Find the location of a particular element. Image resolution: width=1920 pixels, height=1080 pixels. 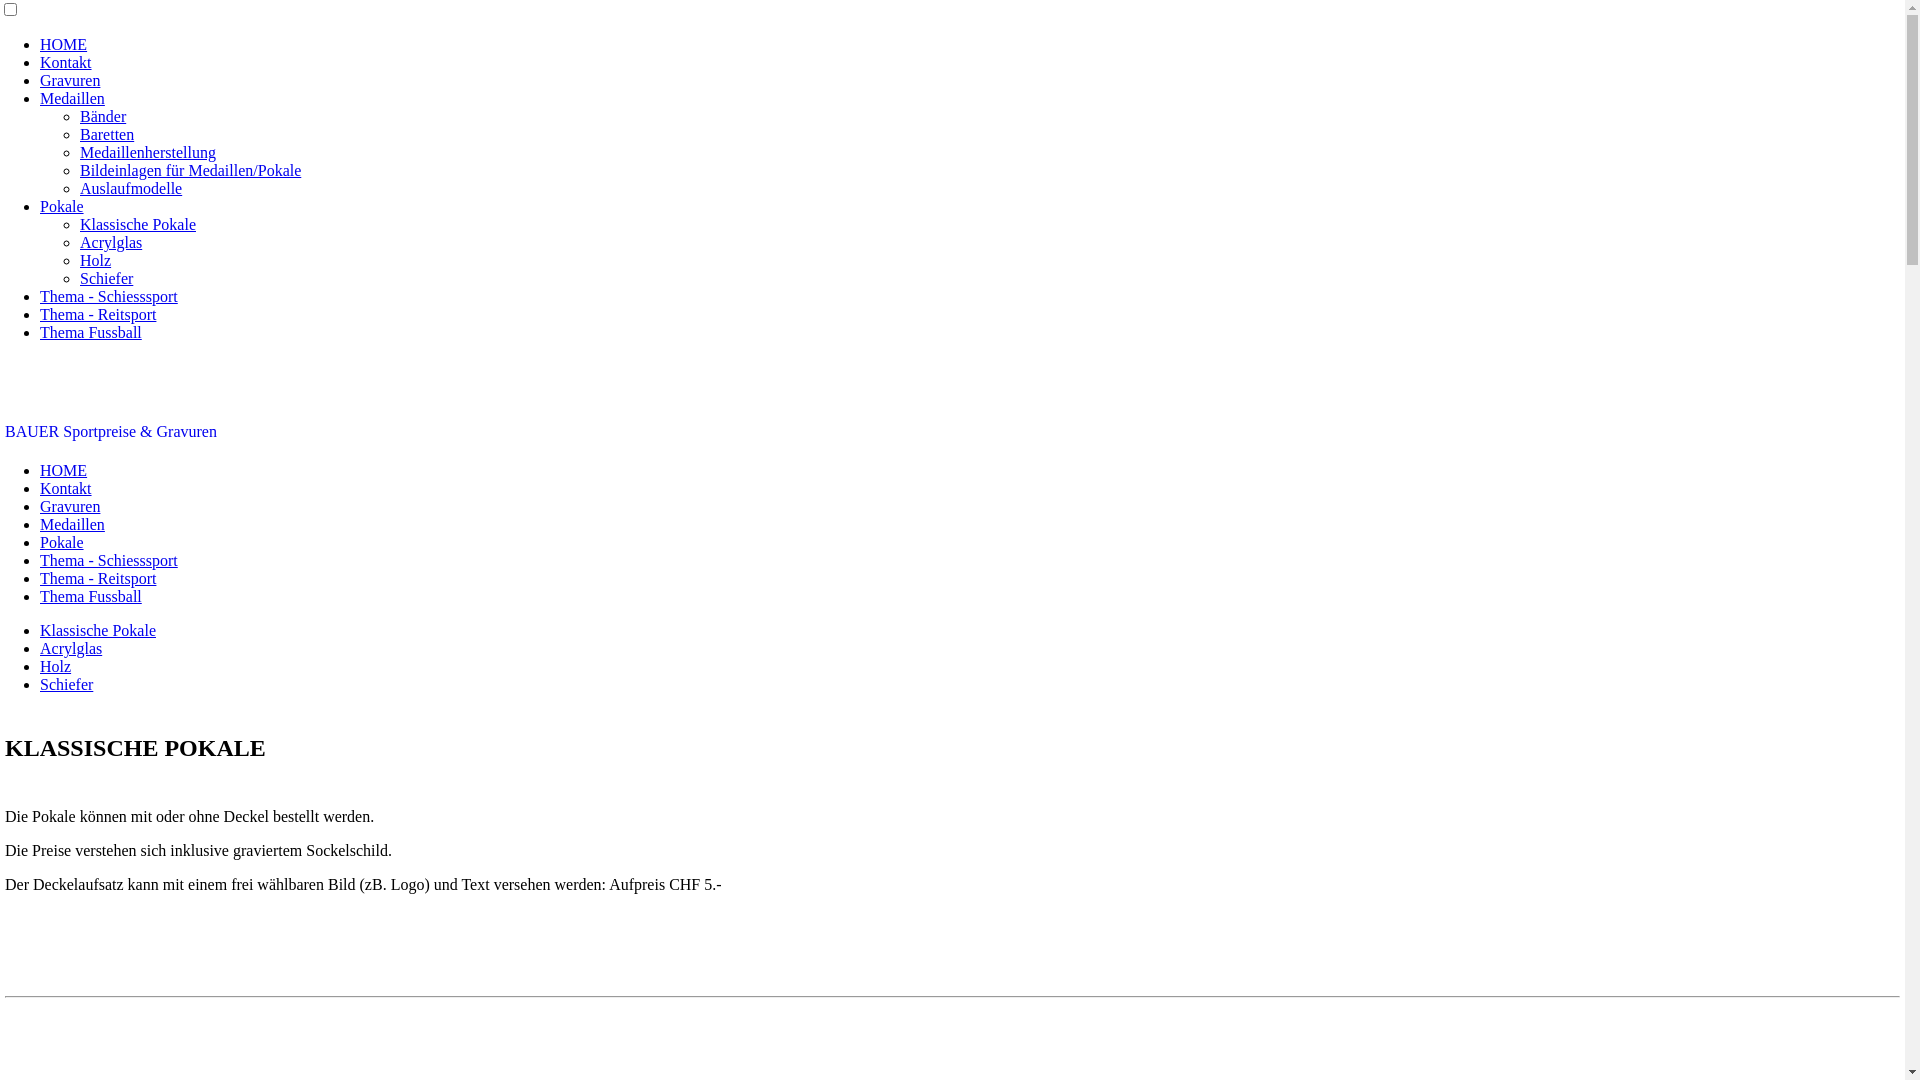

Acrylglas is located at coordinates (71, 648).